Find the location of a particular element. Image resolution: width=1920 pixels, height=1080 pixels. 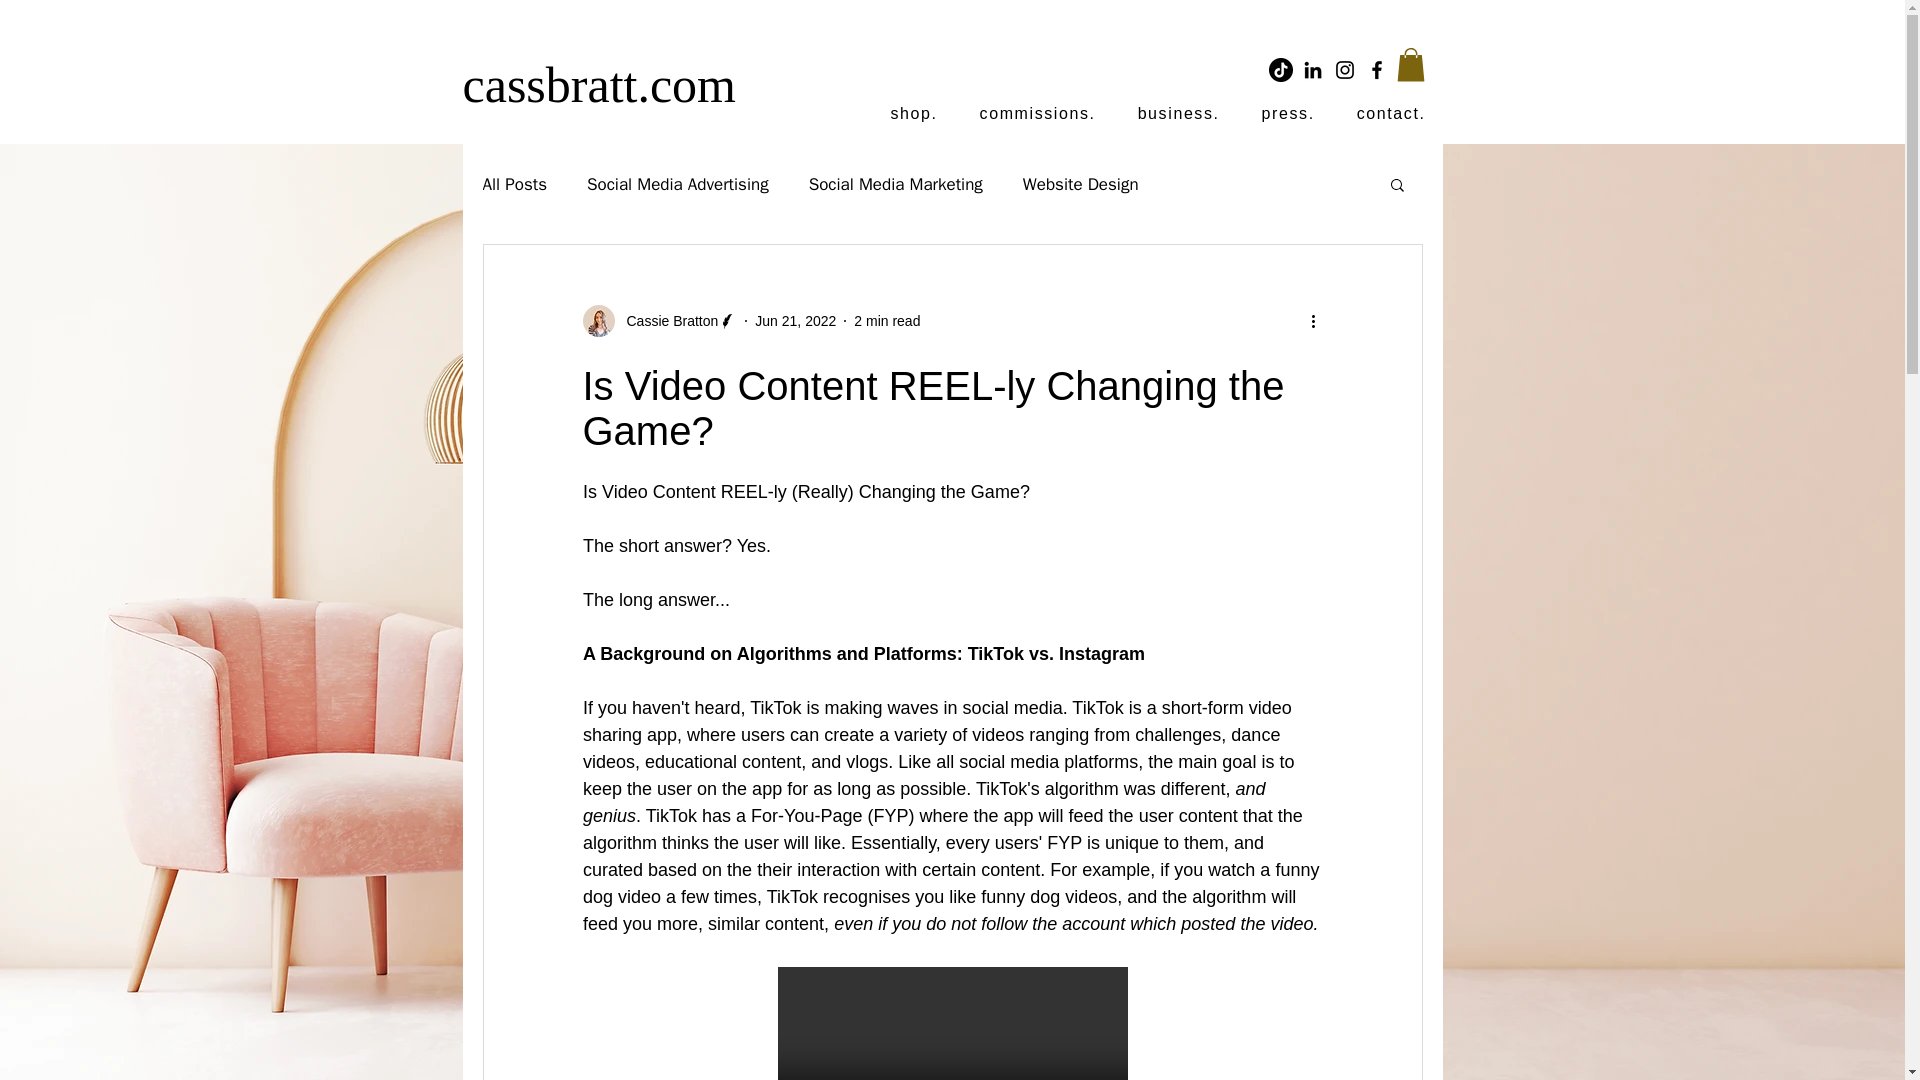

Website Design is located at coordinates (1080, 183).